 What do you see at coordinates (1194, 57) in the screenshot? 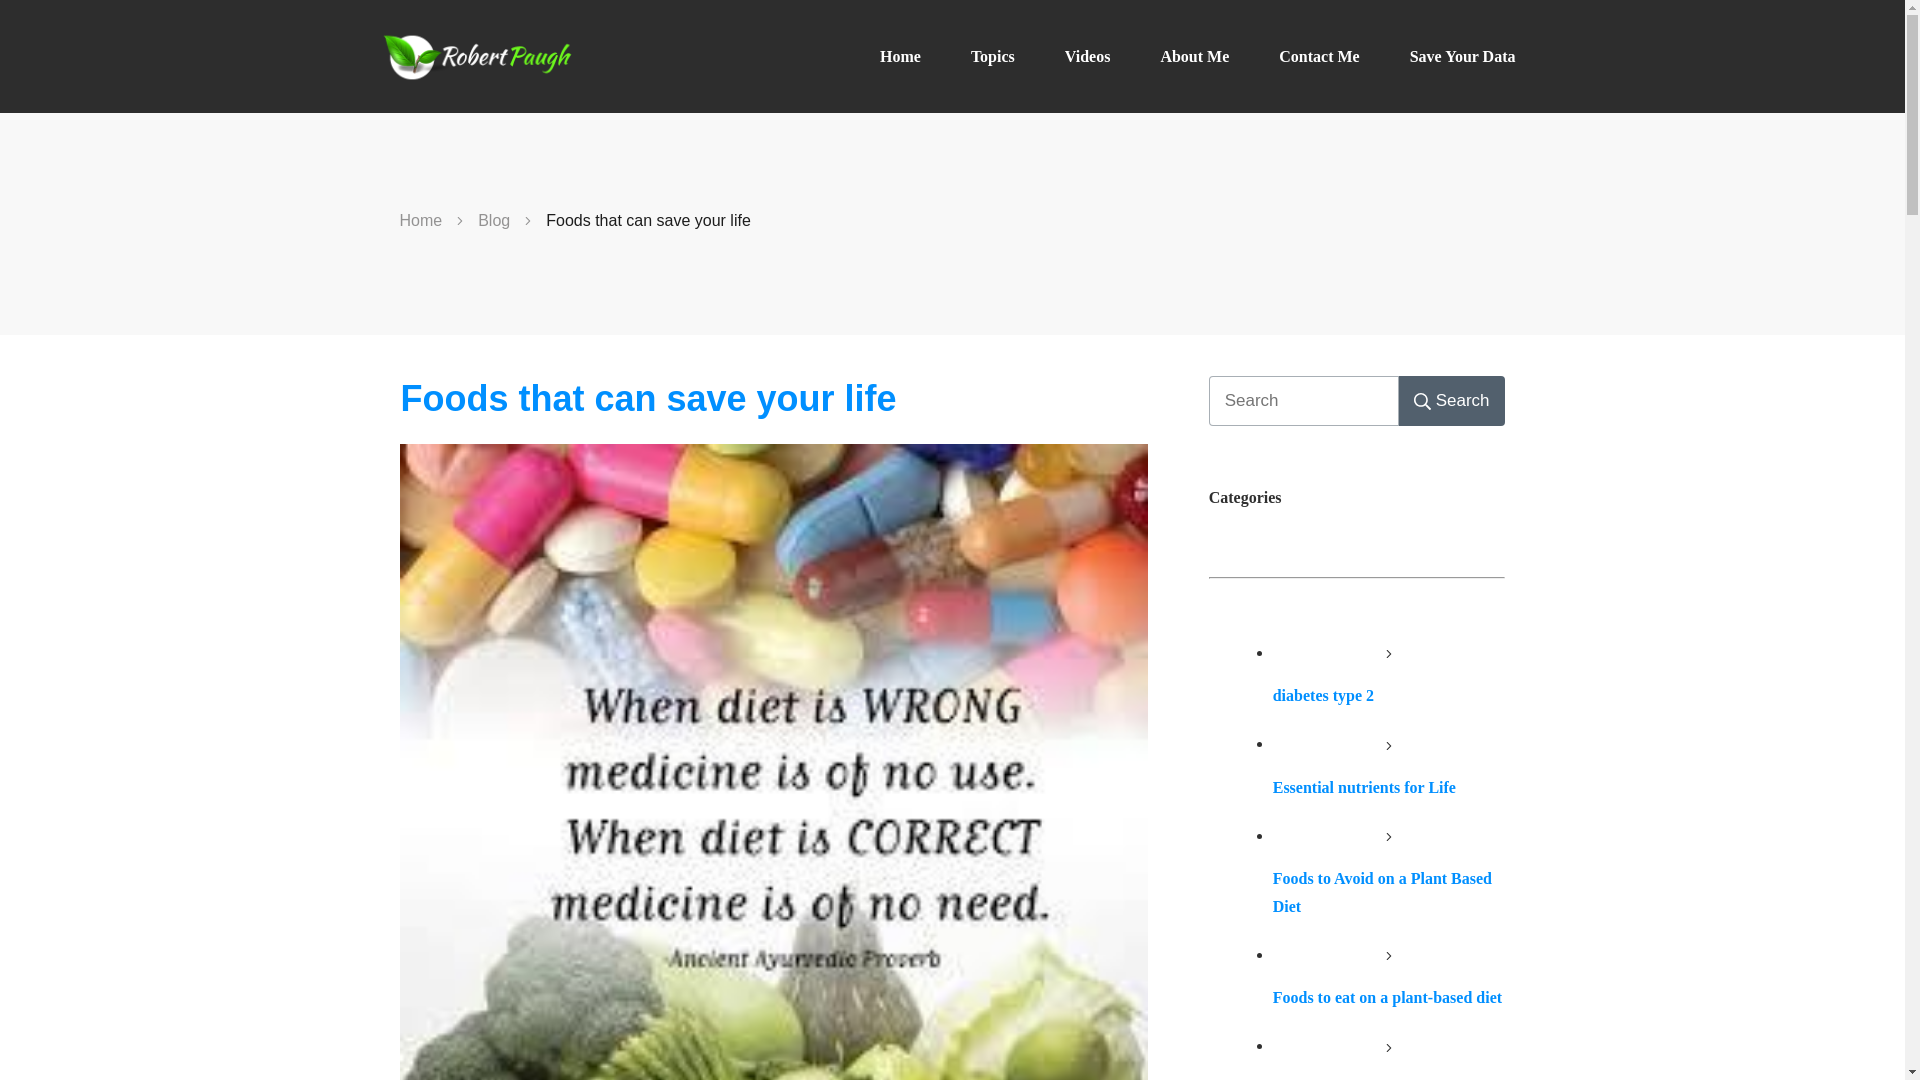
I see `About Me` at bounding box center [1194, 57].